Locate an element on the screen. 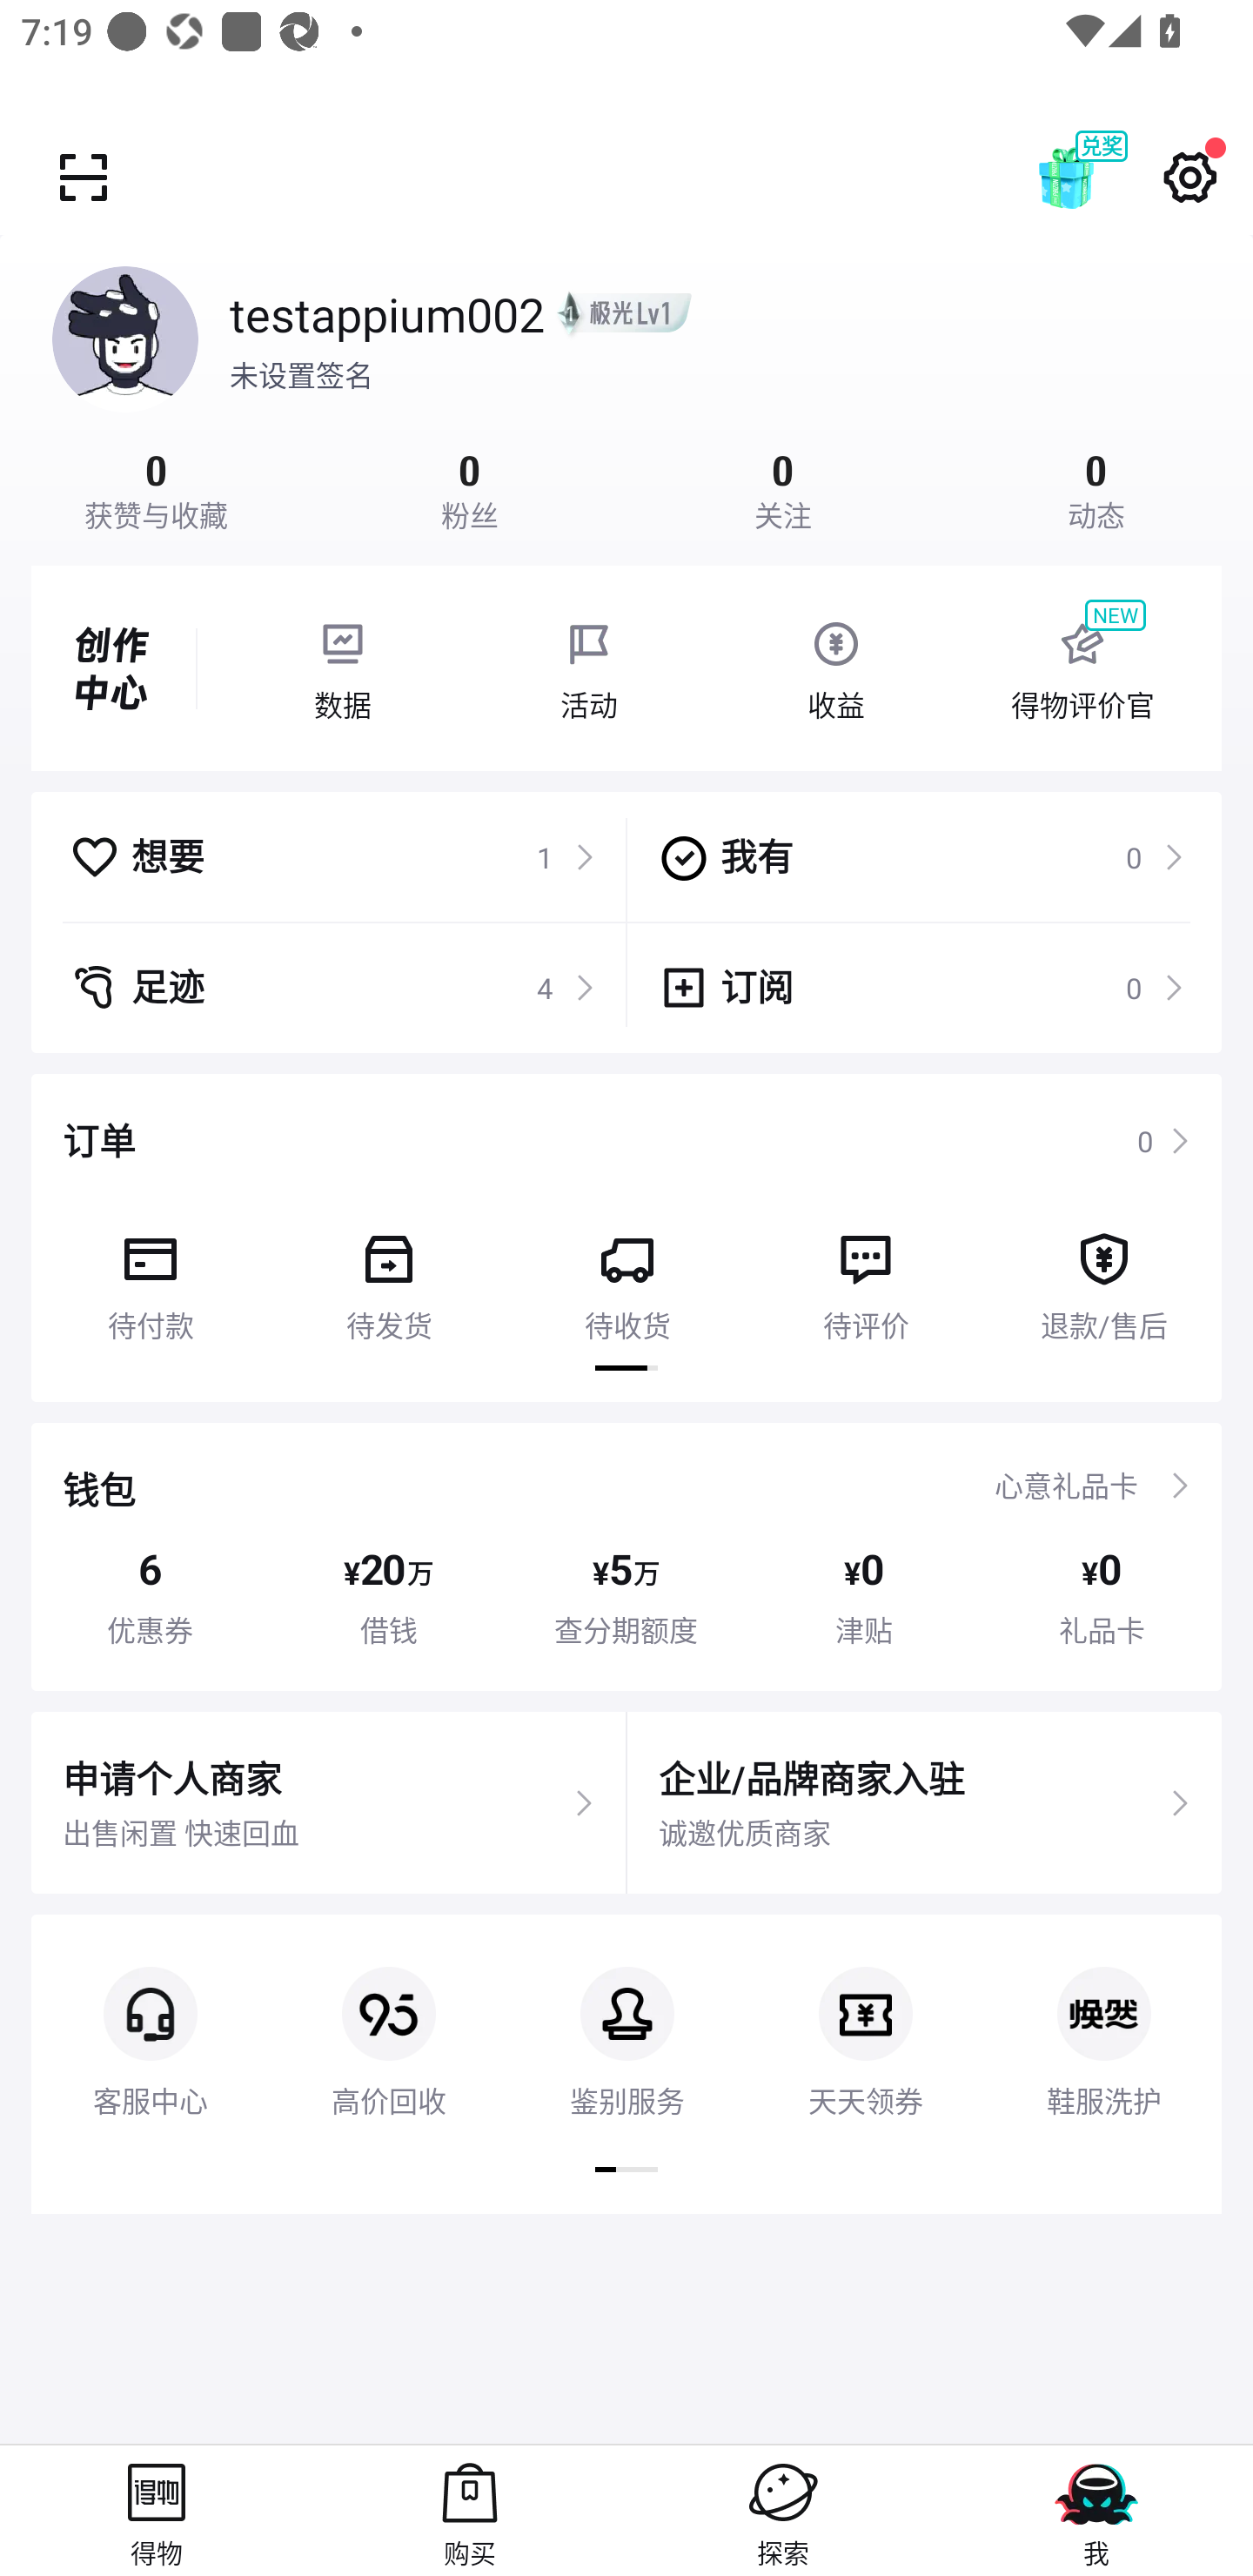 The width and height of the screenshot is (1253, 2576). 数据 is located at coordinates (342, 668).